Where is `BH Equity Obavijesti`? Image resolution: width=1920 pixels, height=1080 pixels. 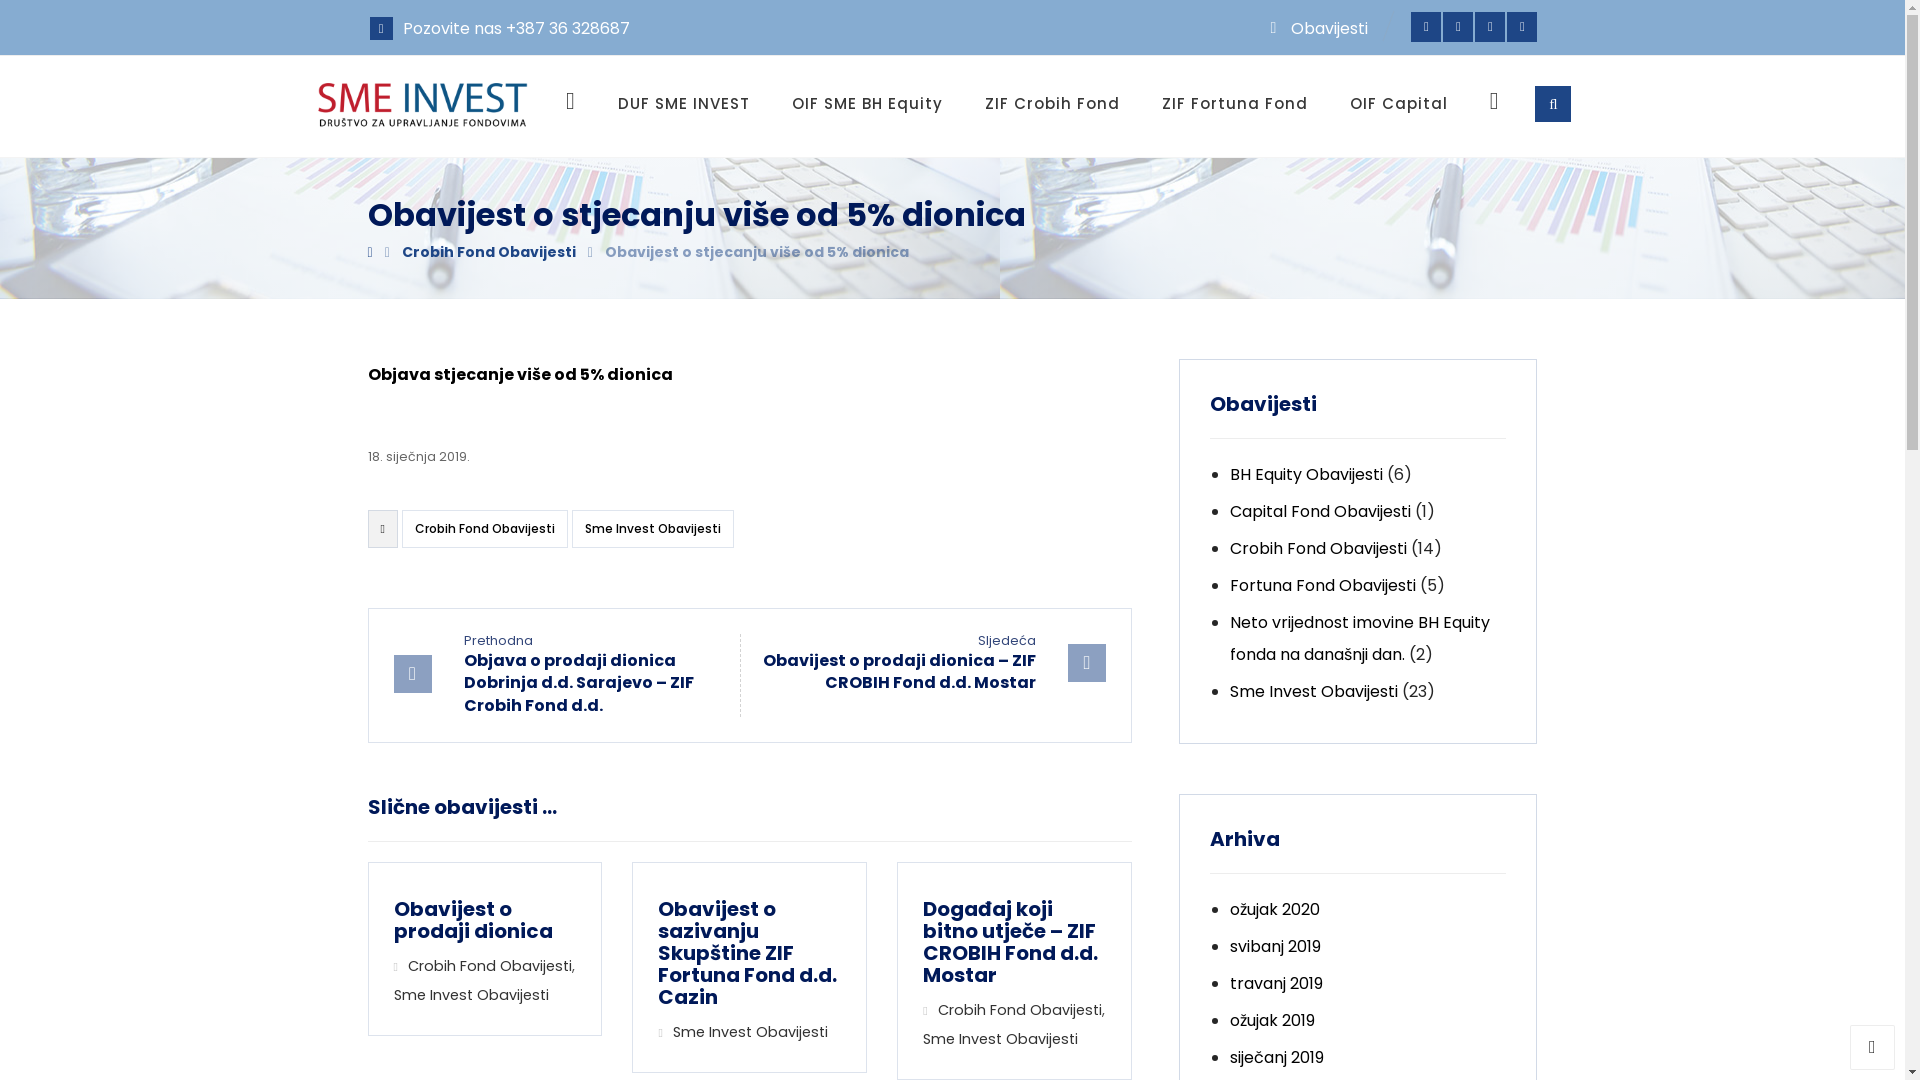
BH Equity Obavijesti is located at coordinates (1306, 474).